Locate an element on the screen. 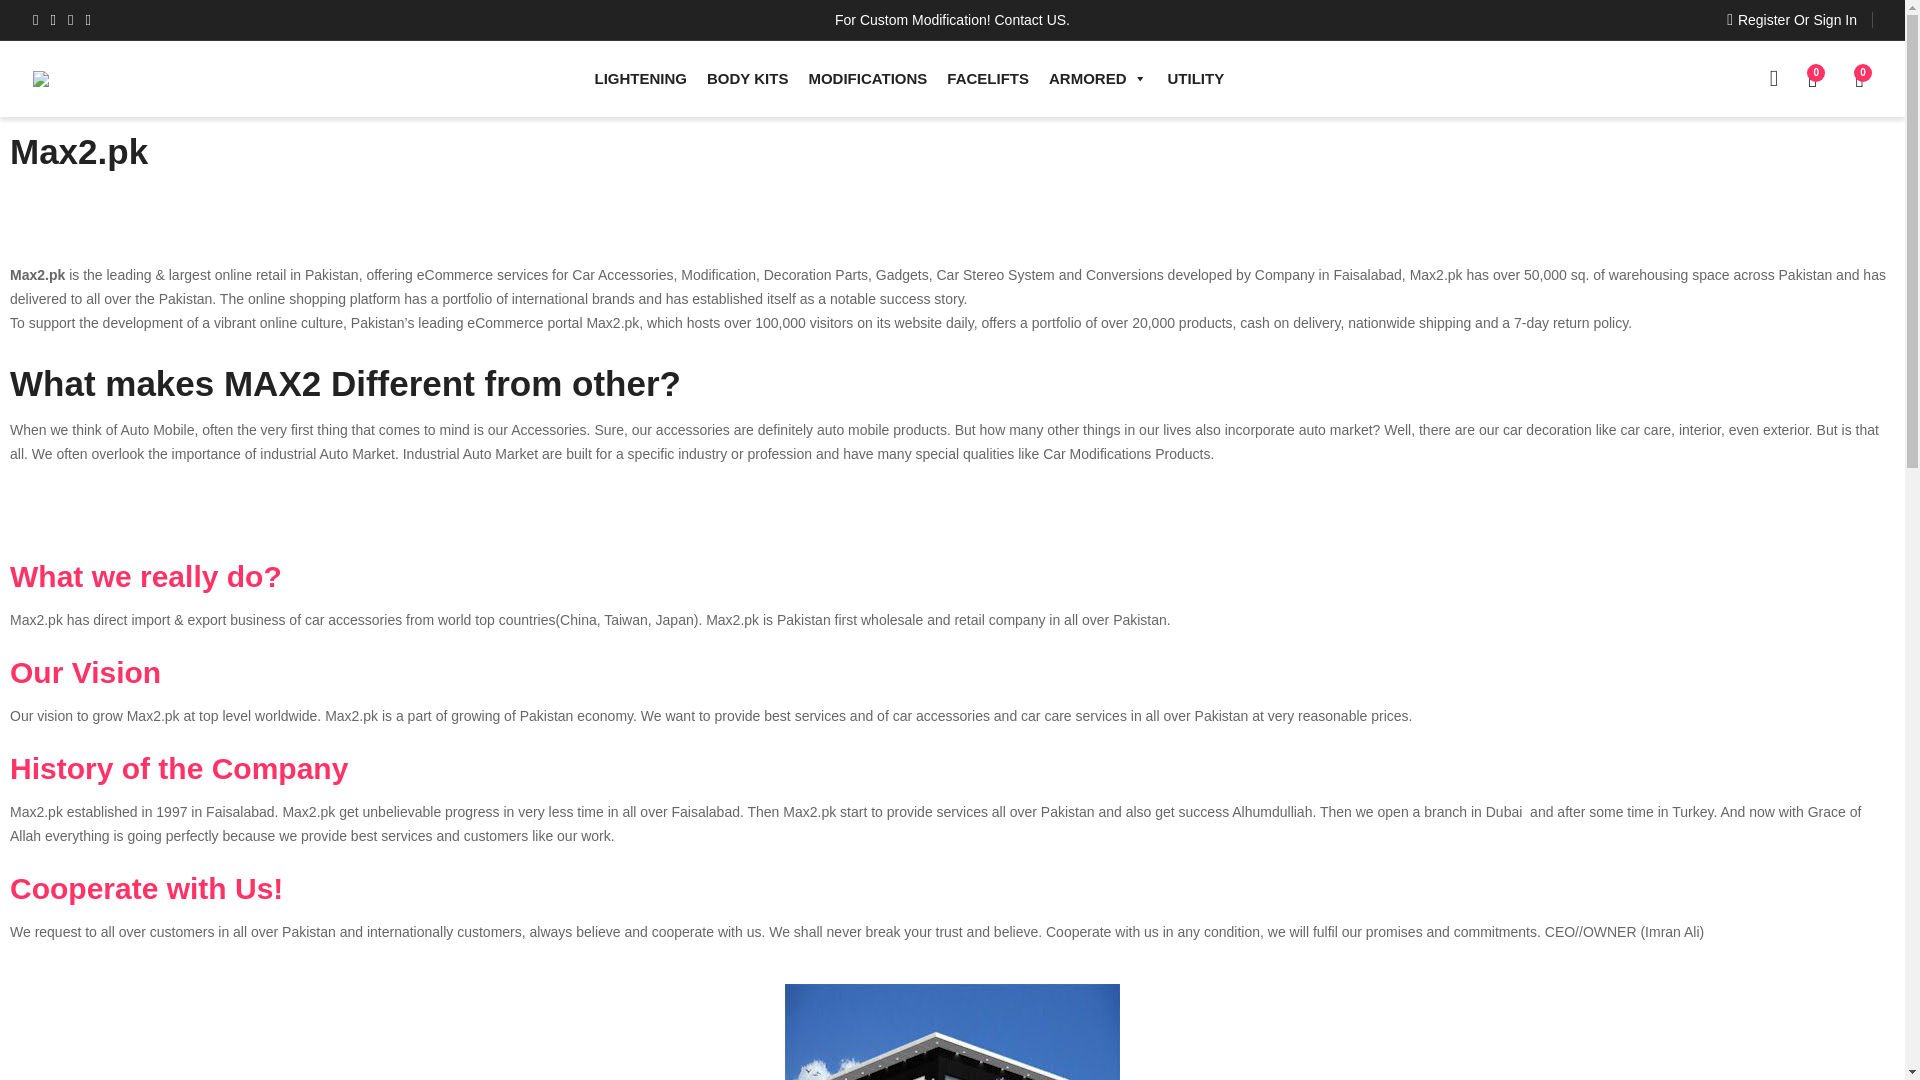  BODY KITS is located at coordinates (747, 78).